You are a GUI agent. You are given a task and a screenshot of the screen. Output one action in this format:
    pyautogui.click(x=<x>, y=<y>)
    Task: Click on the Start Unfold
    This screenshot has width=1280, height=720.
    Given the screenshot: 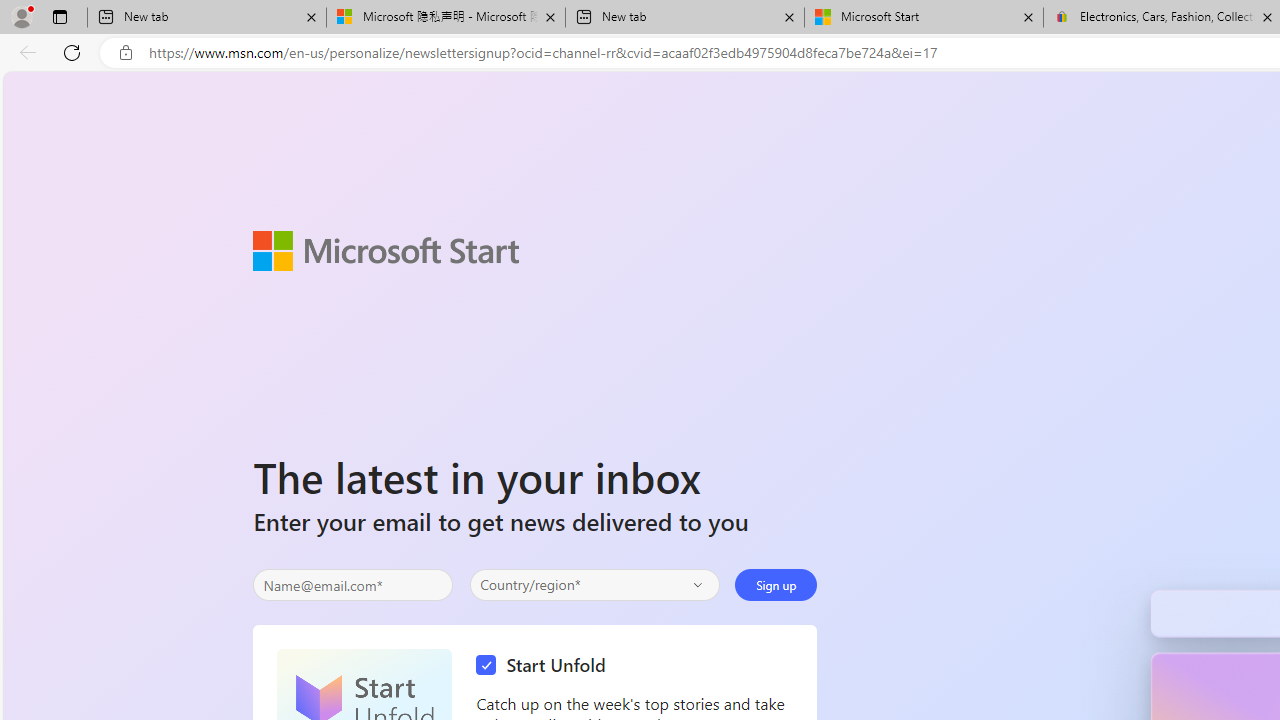 What is the action you would take?
    pyautogui.click(x=546, y=666)
    